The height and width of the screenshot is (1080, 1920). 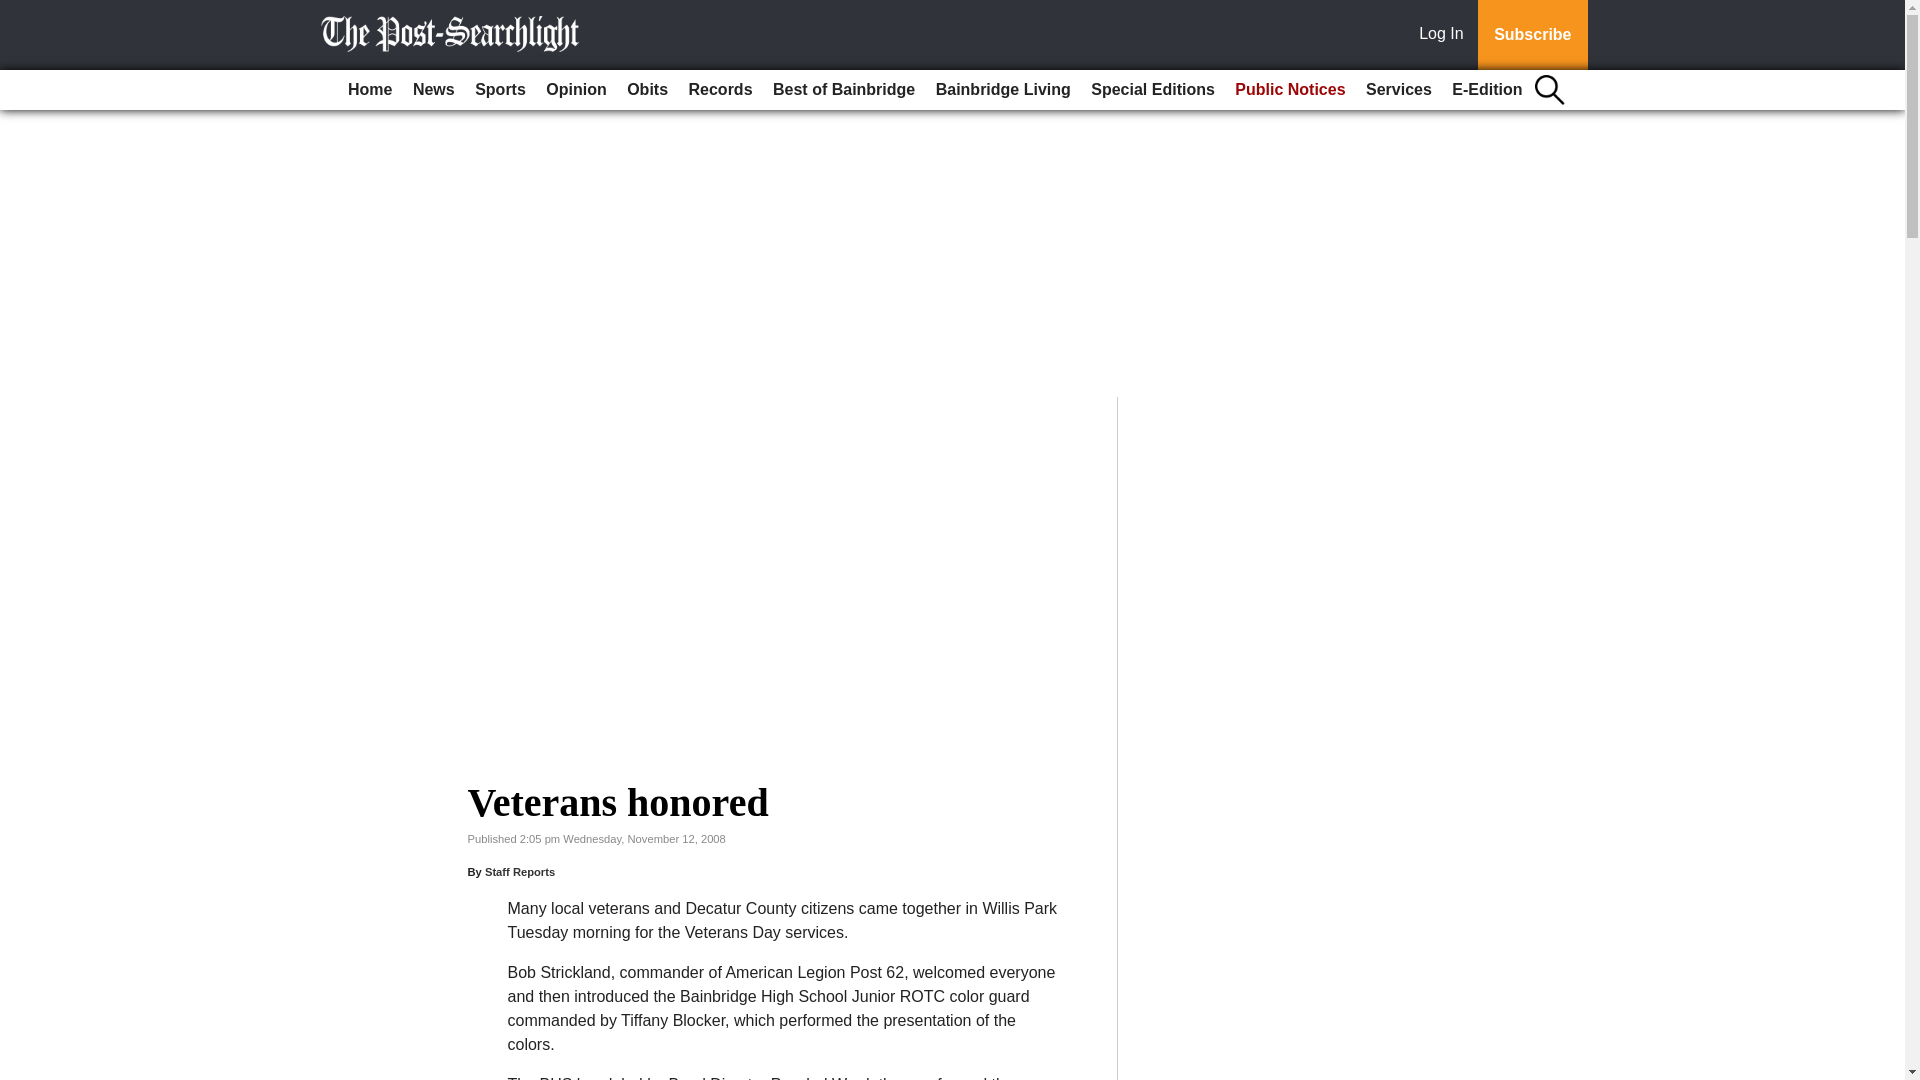 I want to click on Sports, so click(x=500, y=90).